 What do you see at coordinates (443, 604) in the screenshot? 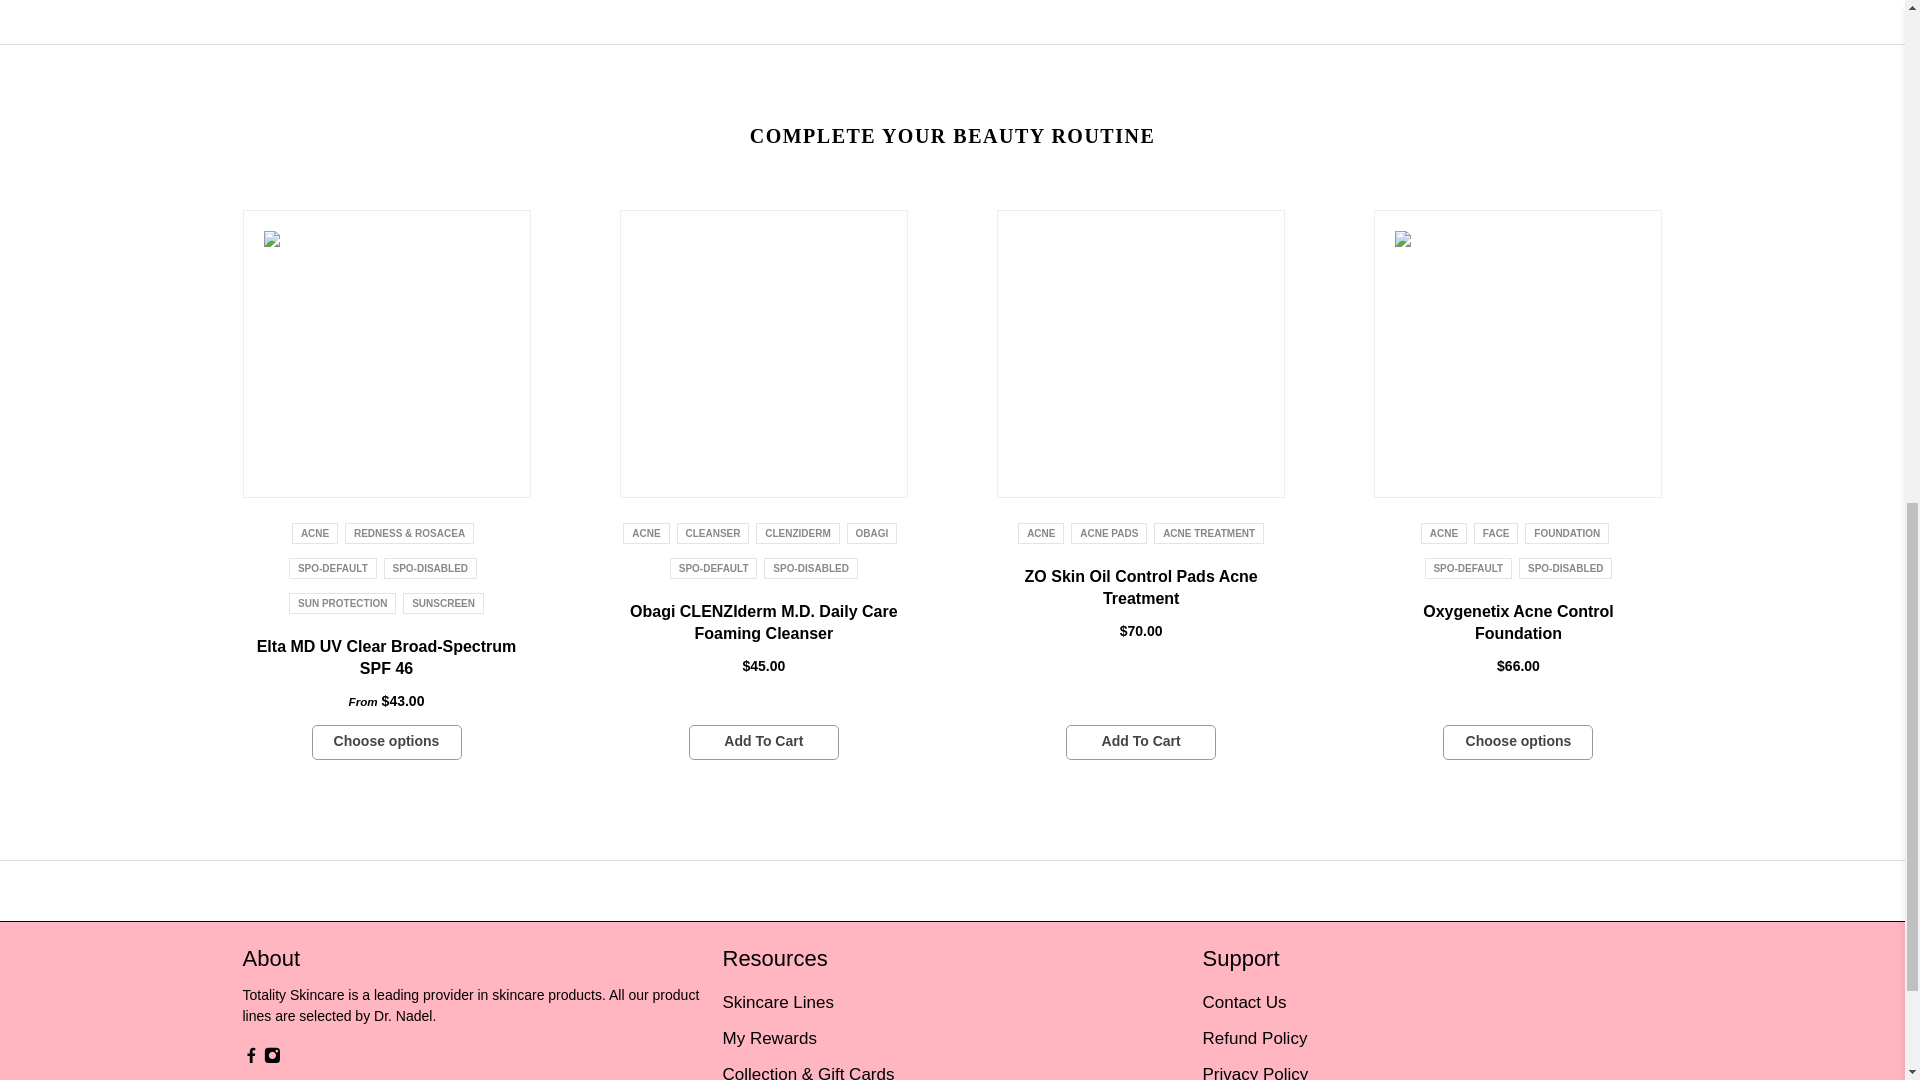
I see `Products tagged Sunscreen` at bounding box center [443, 604].